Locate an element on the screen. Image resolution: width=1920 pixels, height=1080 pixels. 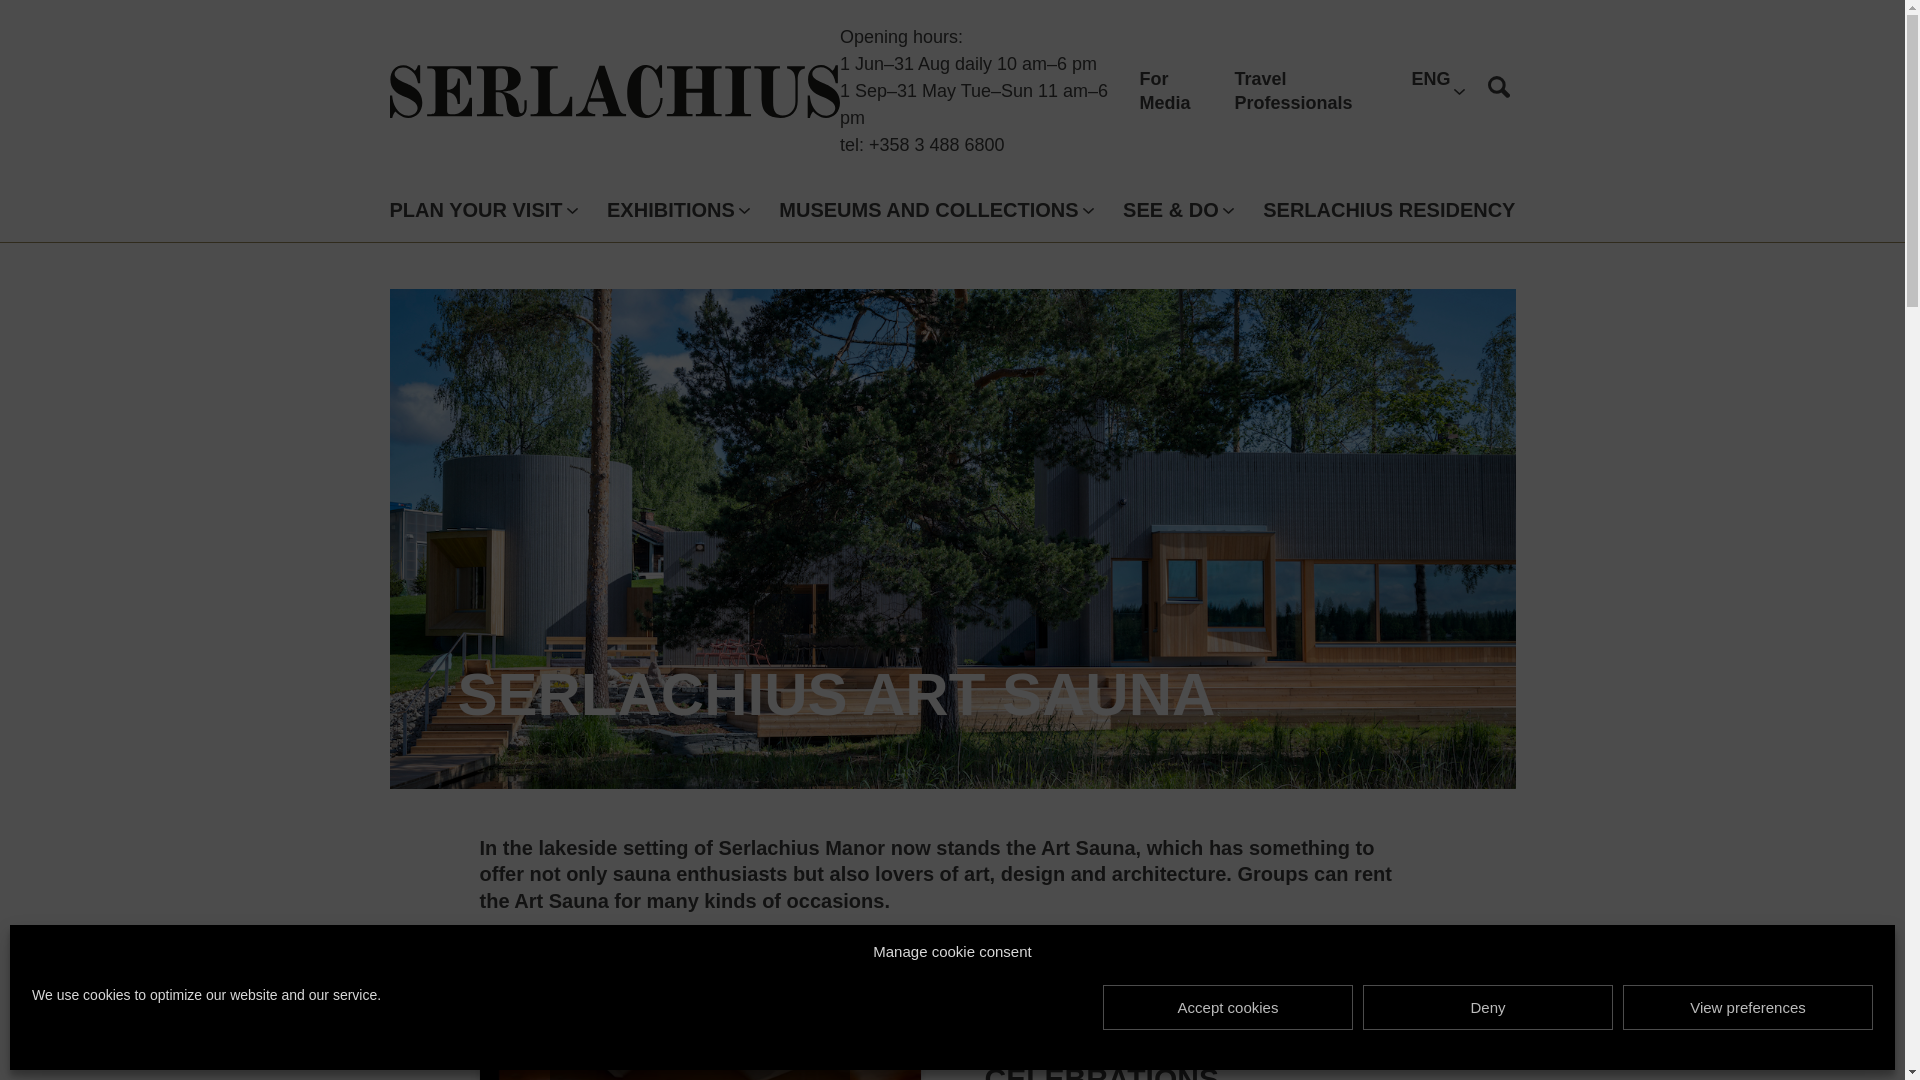
View preferences is located at coordinates (1748, 1007).